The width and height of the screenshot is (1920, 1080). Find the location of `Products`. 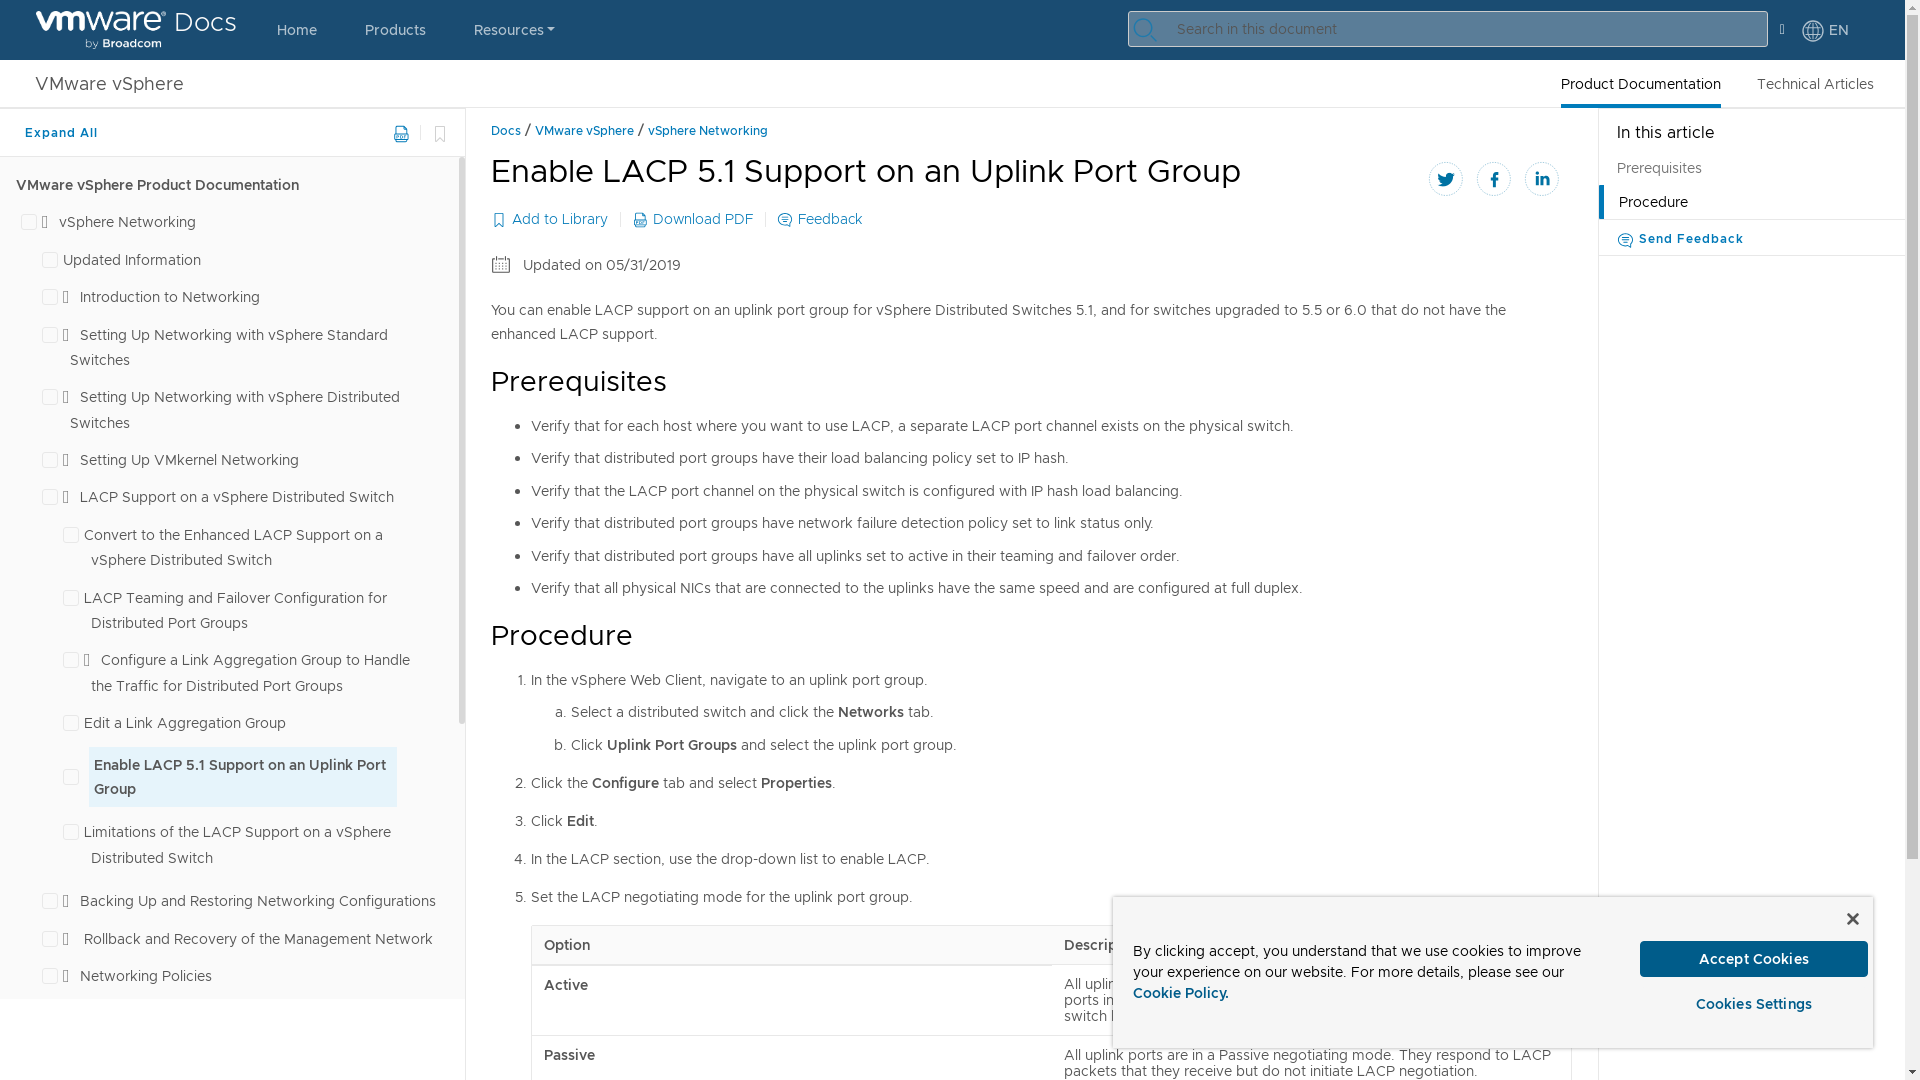

Products is located at coordinates (395, 30).